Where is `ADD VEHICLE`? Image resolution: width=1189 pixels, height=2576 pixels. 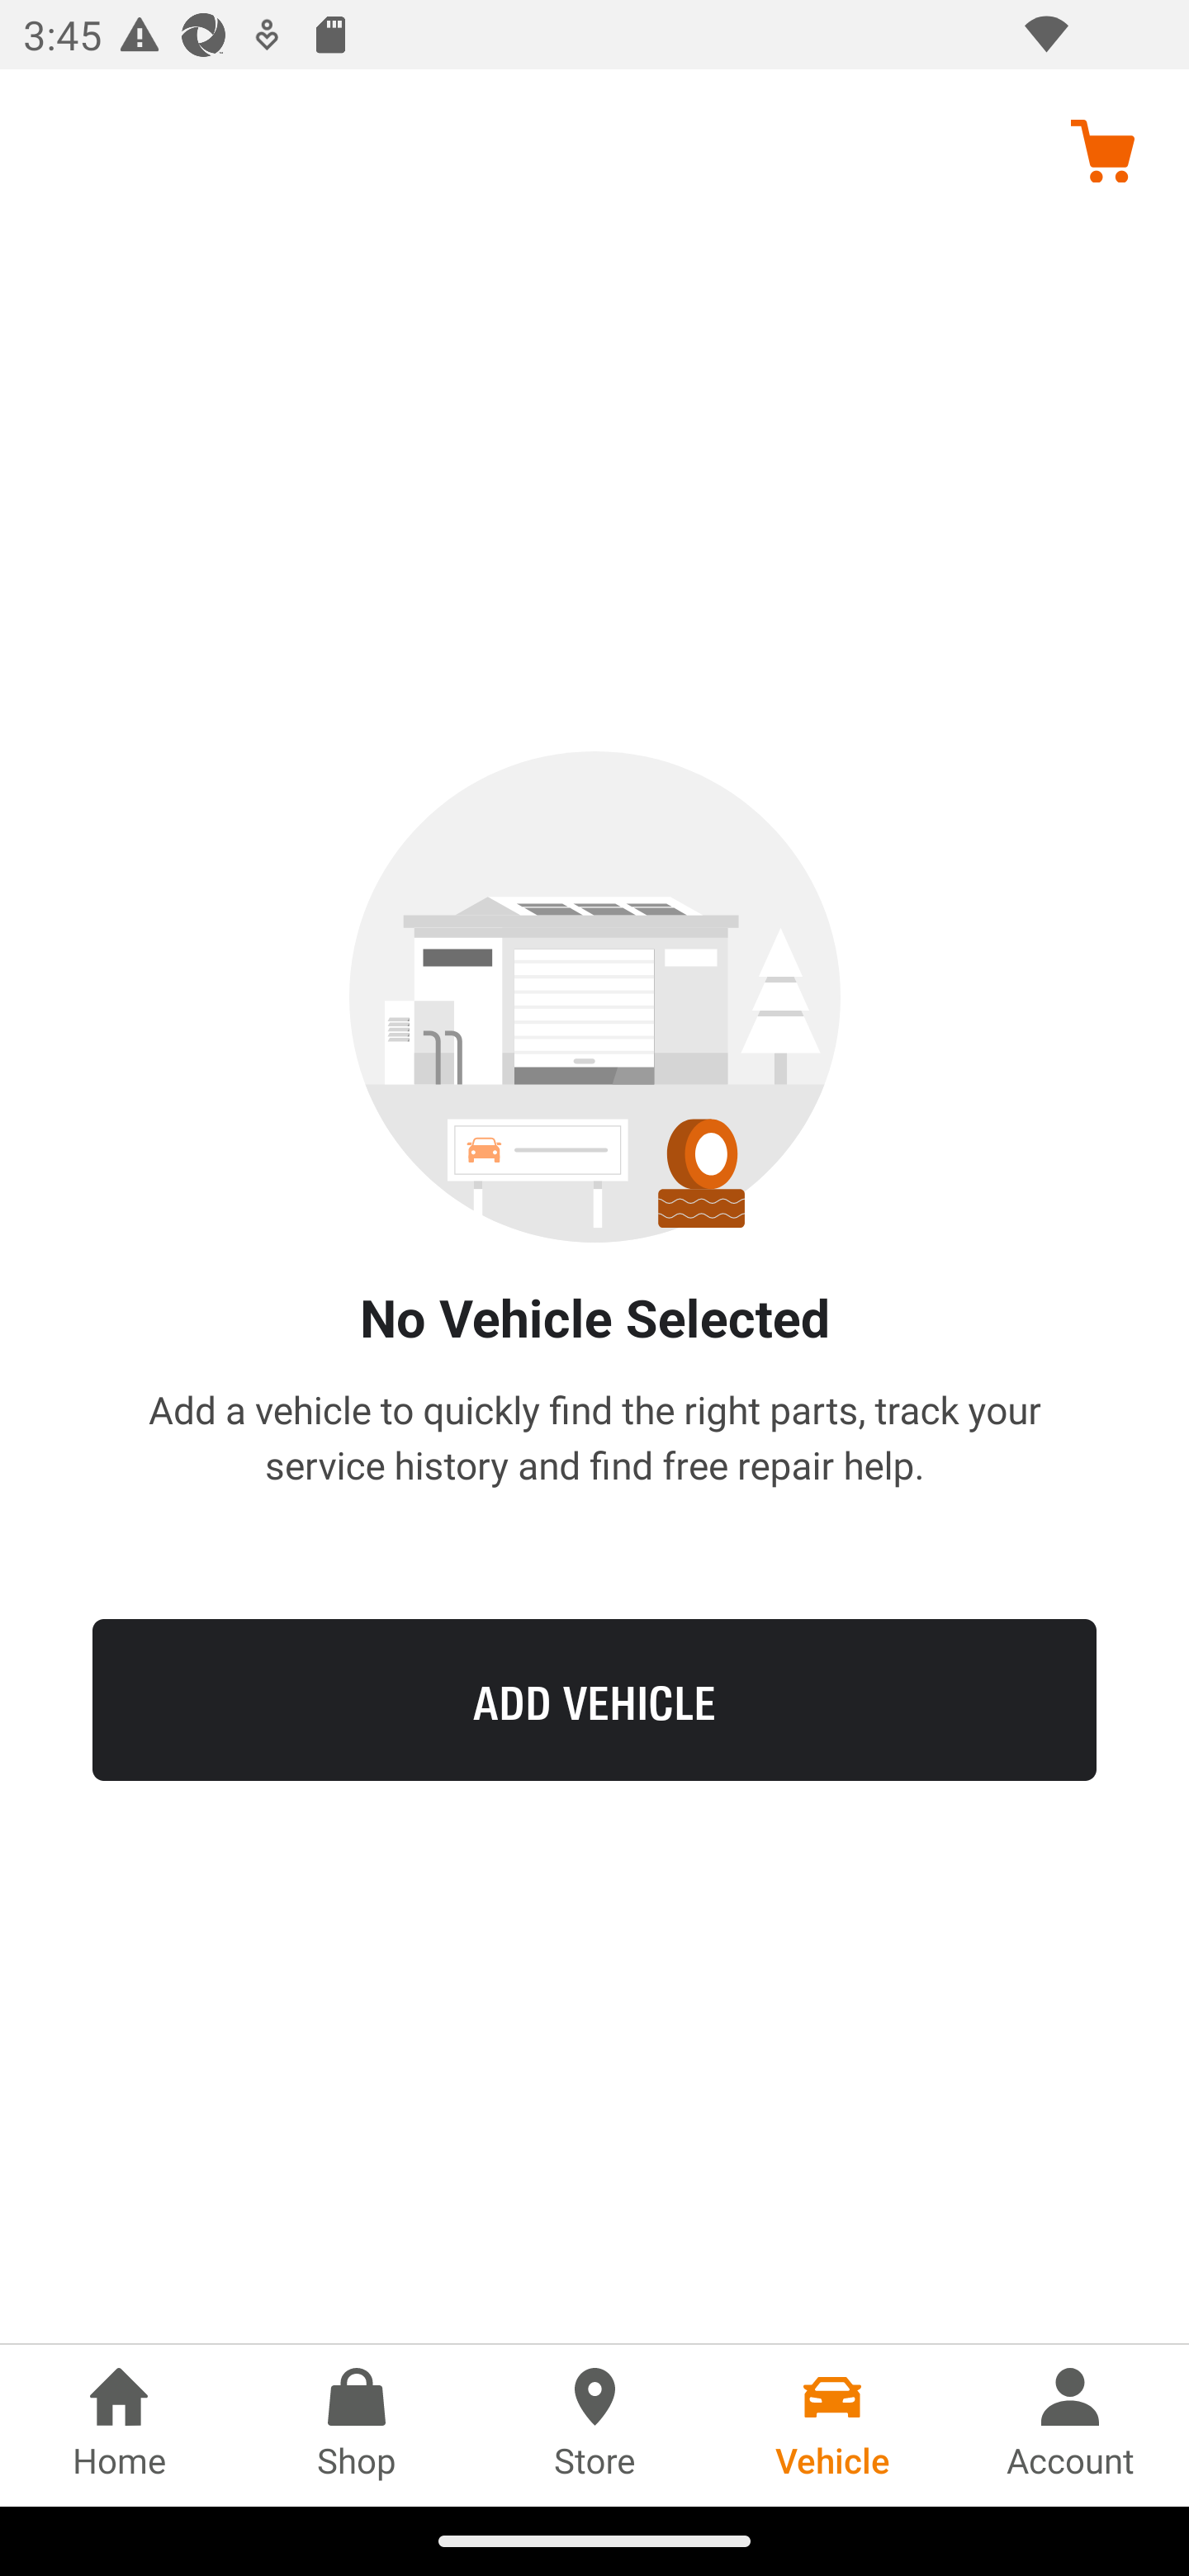
ADD VEHICLE is located at coordinates (594, 1699).